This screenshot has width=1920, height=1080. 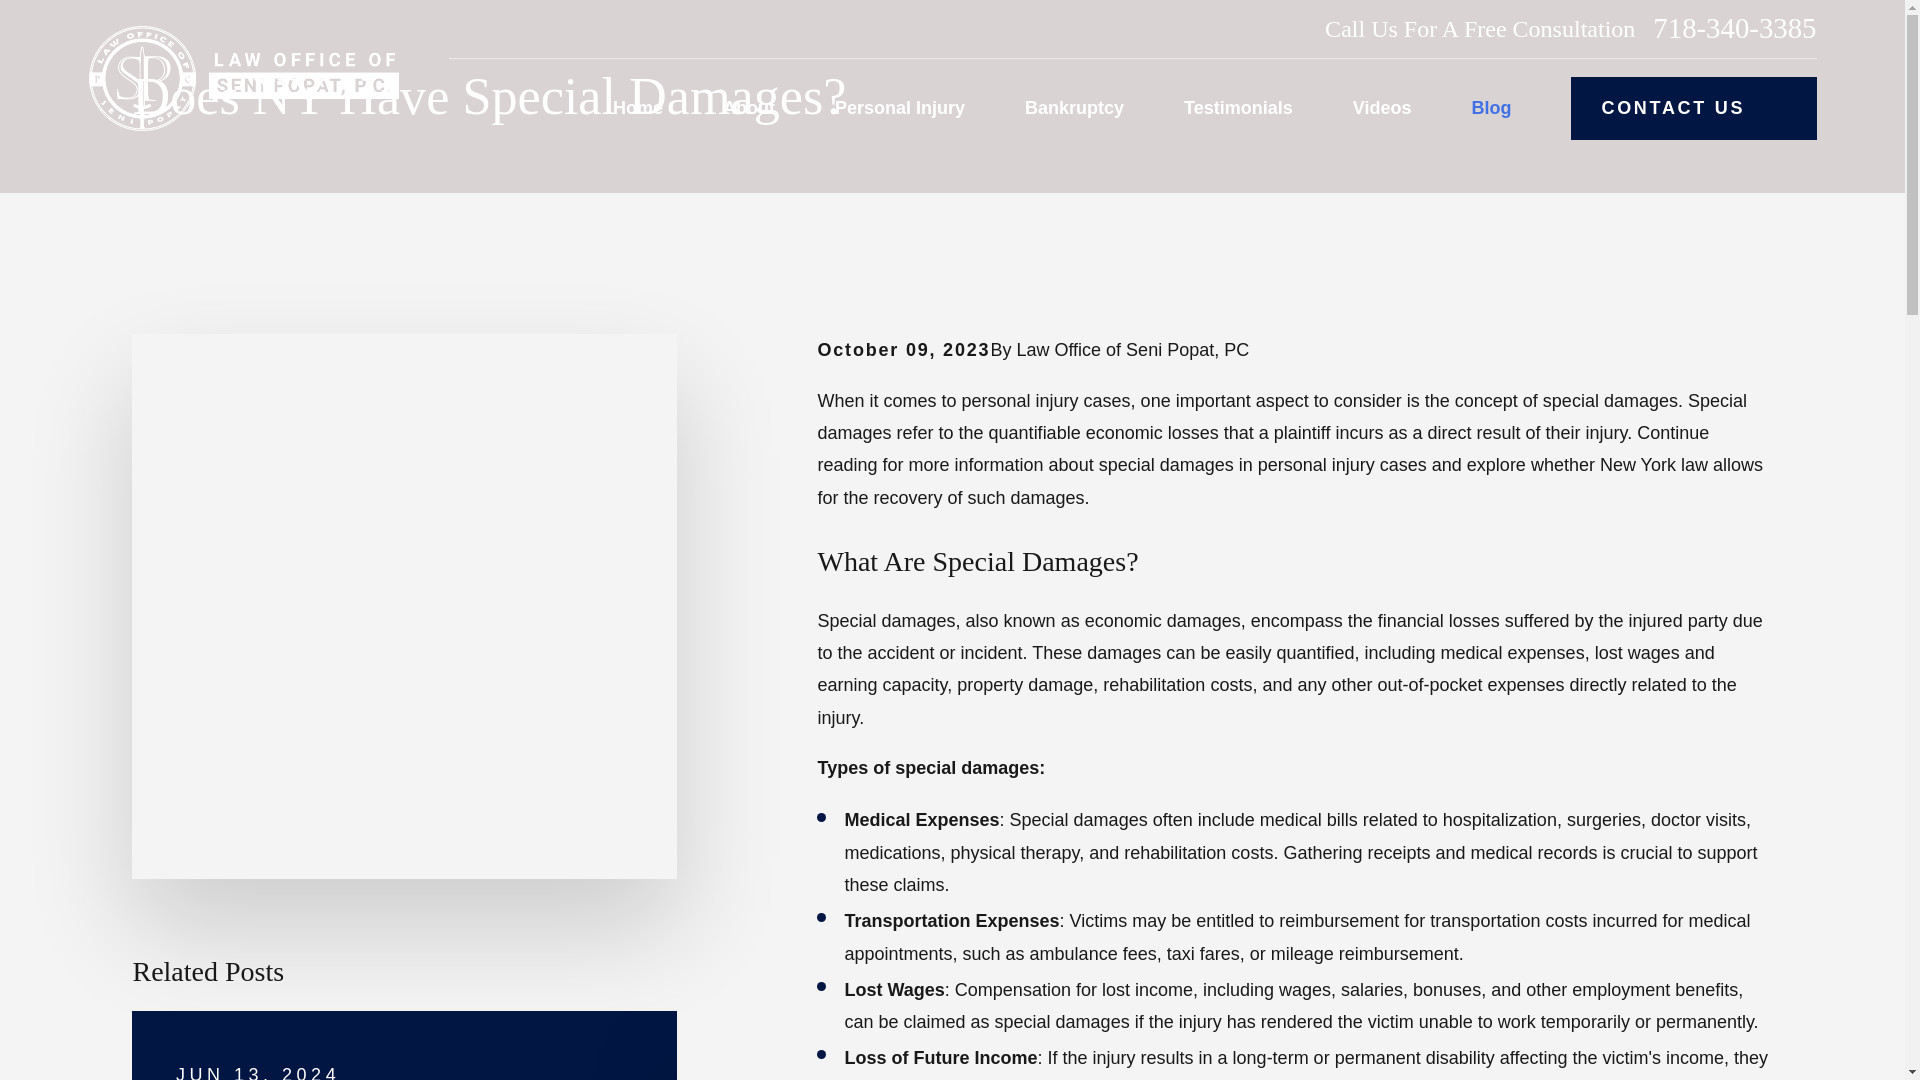 I want to click on Bankruptcy, so click(x=1074, y=108).